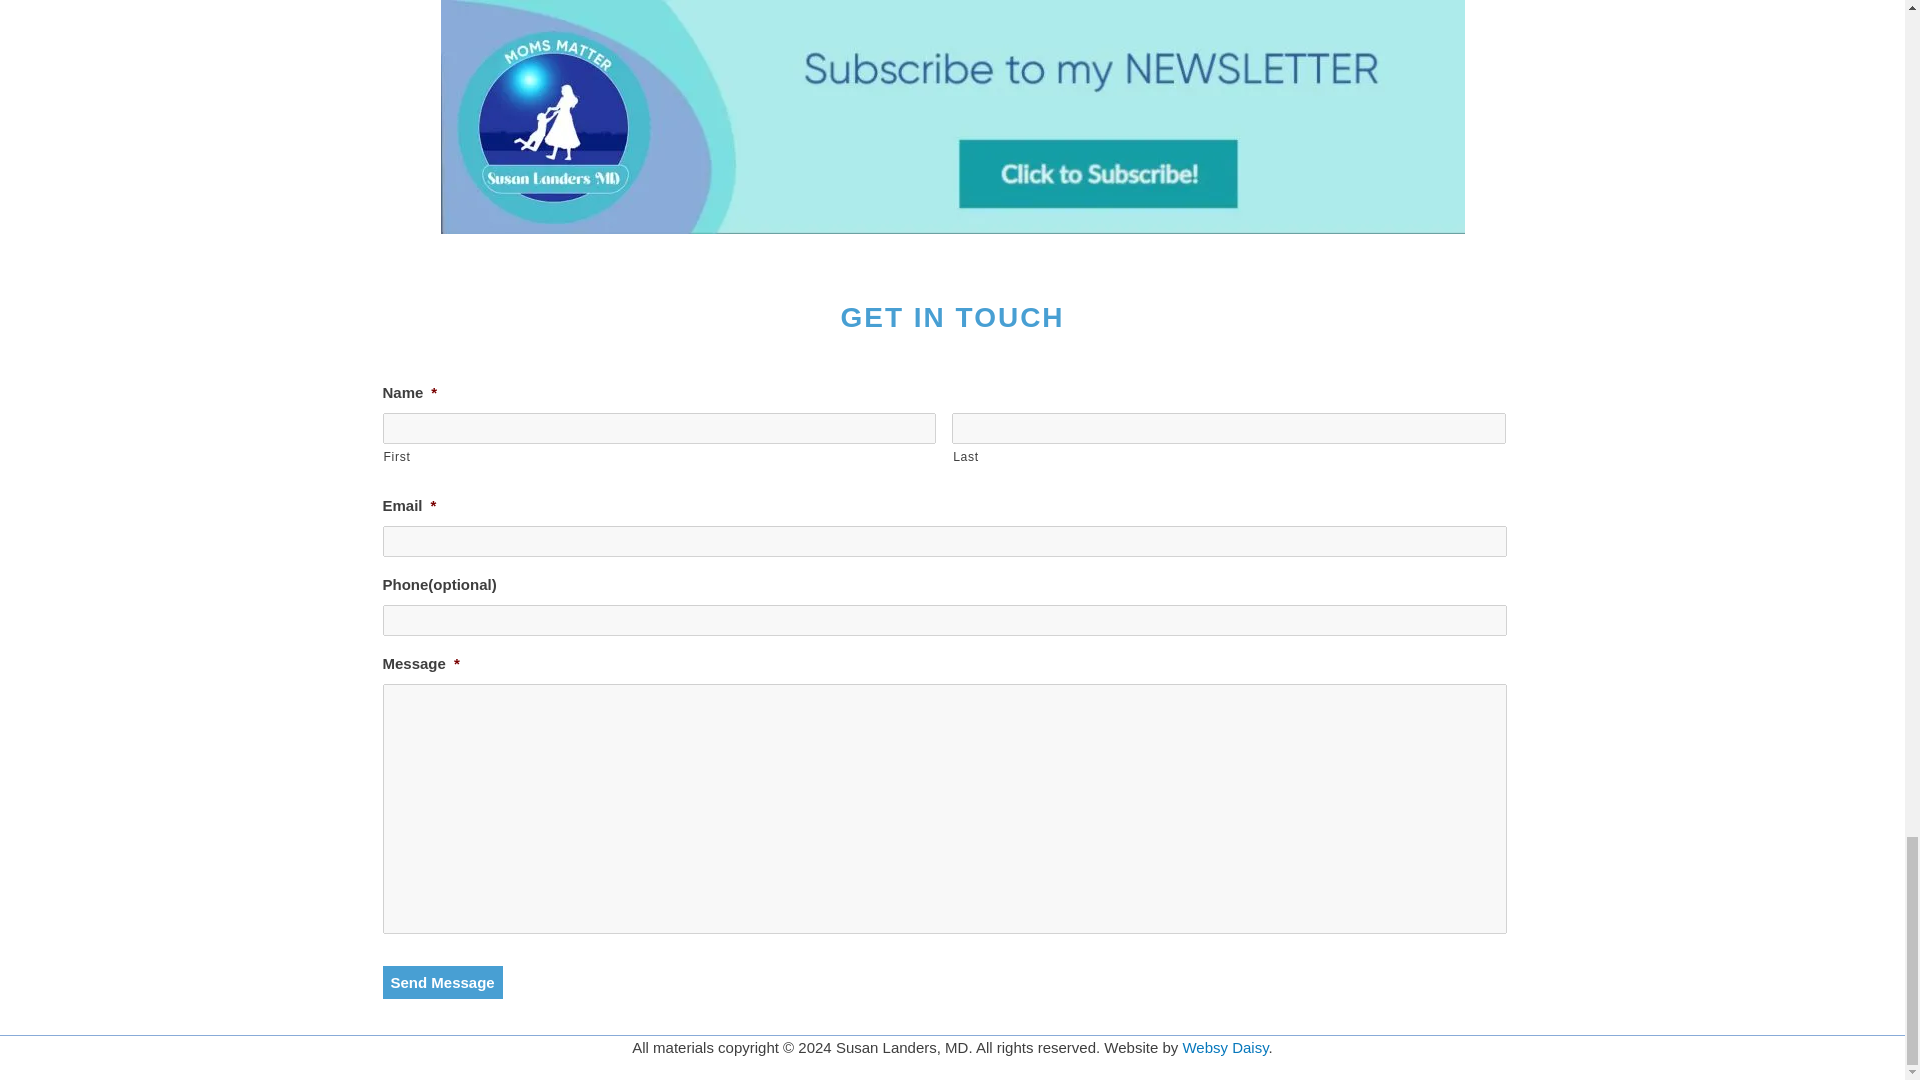  What do you see at coordinates (442, 982) in the screenshot?
I see `Send Message` at bounding box center [442, 982].